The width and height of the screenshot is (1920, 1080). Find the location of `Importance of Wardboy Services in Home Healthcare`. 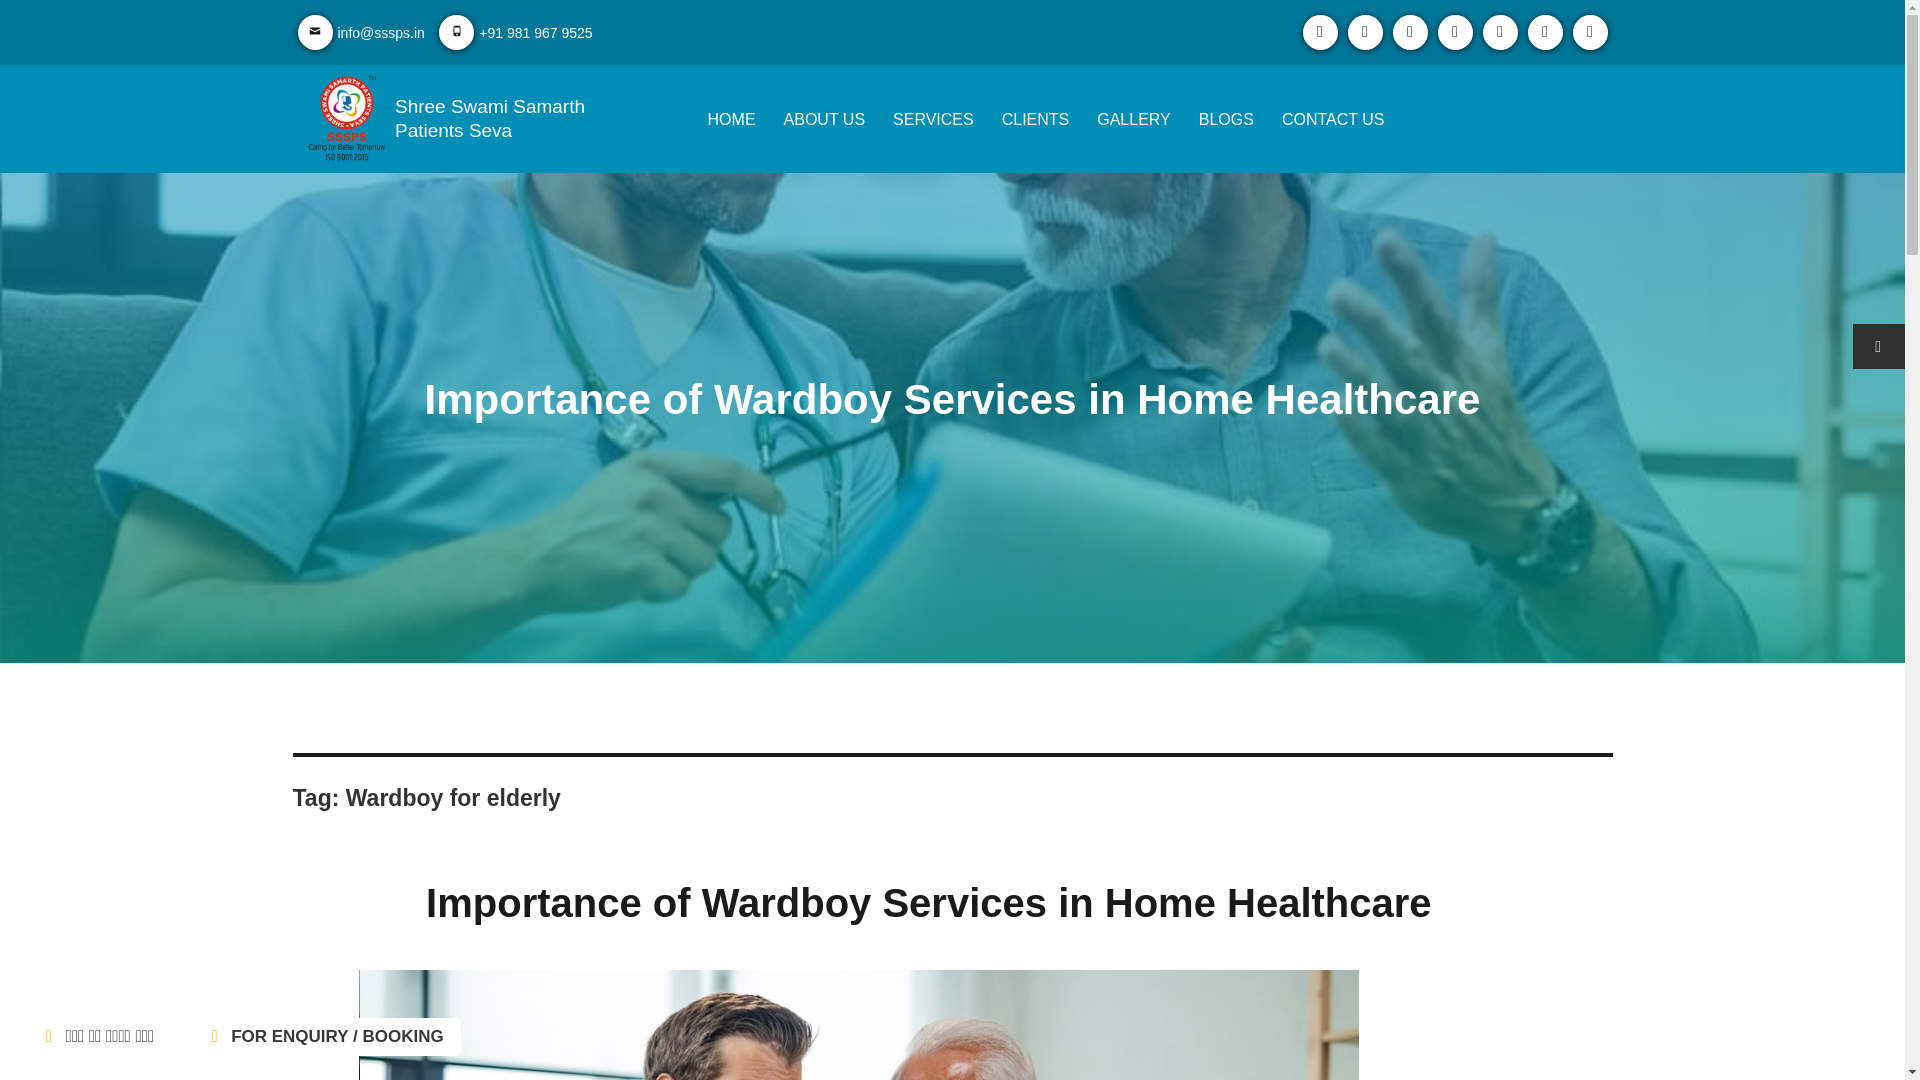

Importance of Wardboy Services in Home Healthcare is located at coordinates (929, 902).